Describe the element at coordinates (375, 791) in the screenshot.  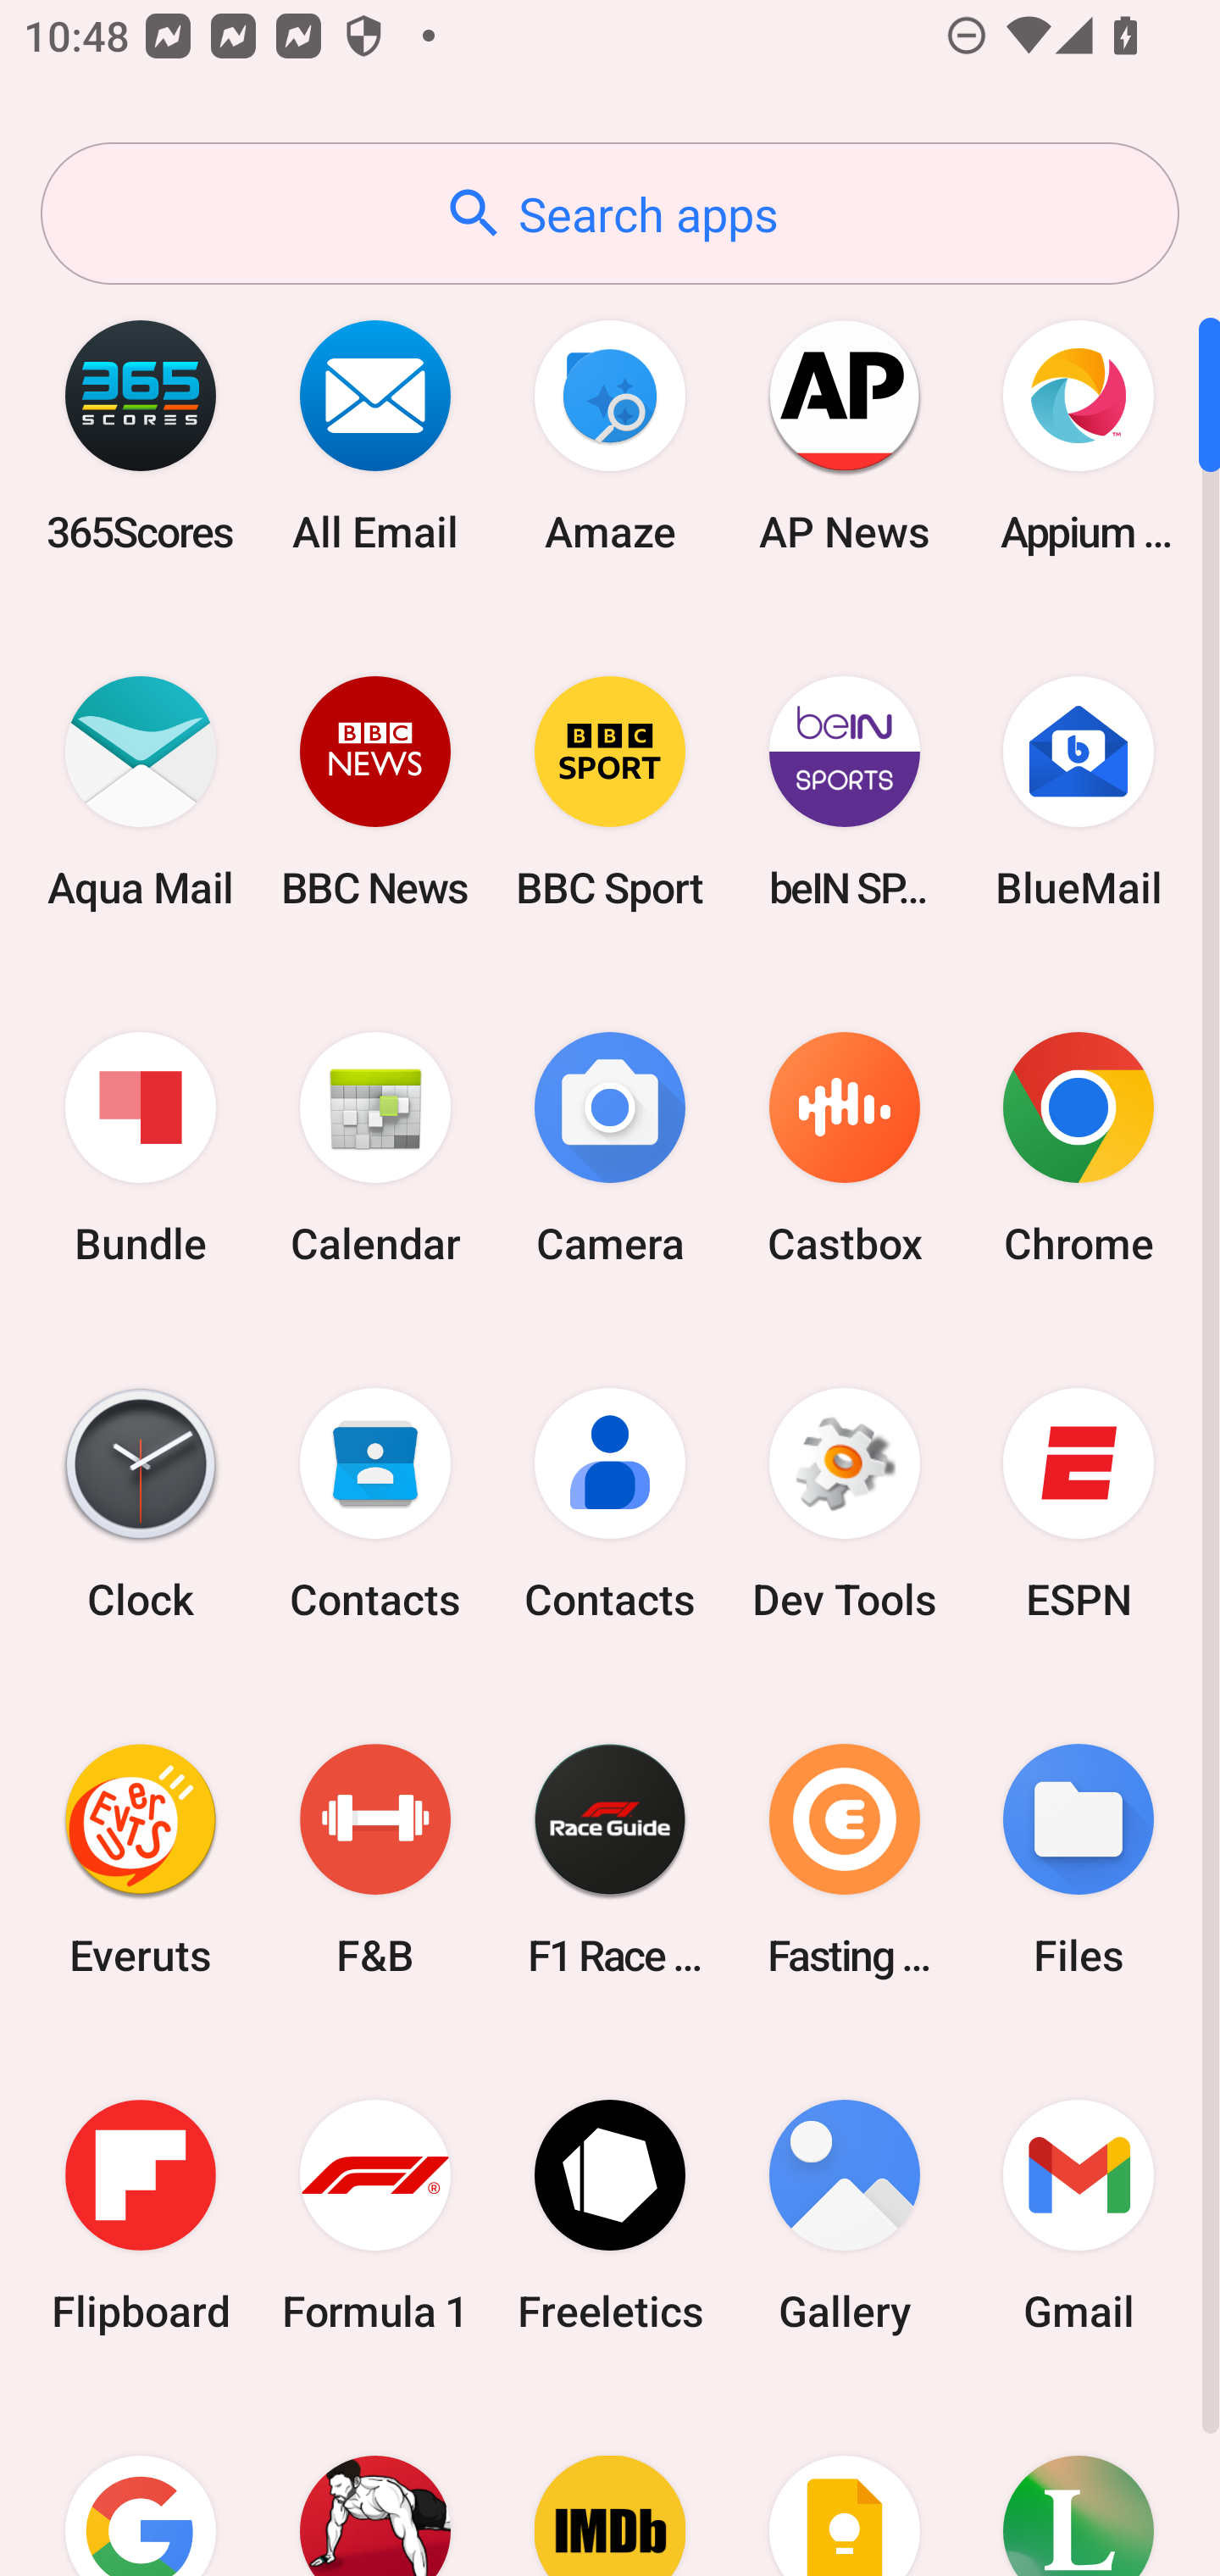
I see `BBC News` at that location.